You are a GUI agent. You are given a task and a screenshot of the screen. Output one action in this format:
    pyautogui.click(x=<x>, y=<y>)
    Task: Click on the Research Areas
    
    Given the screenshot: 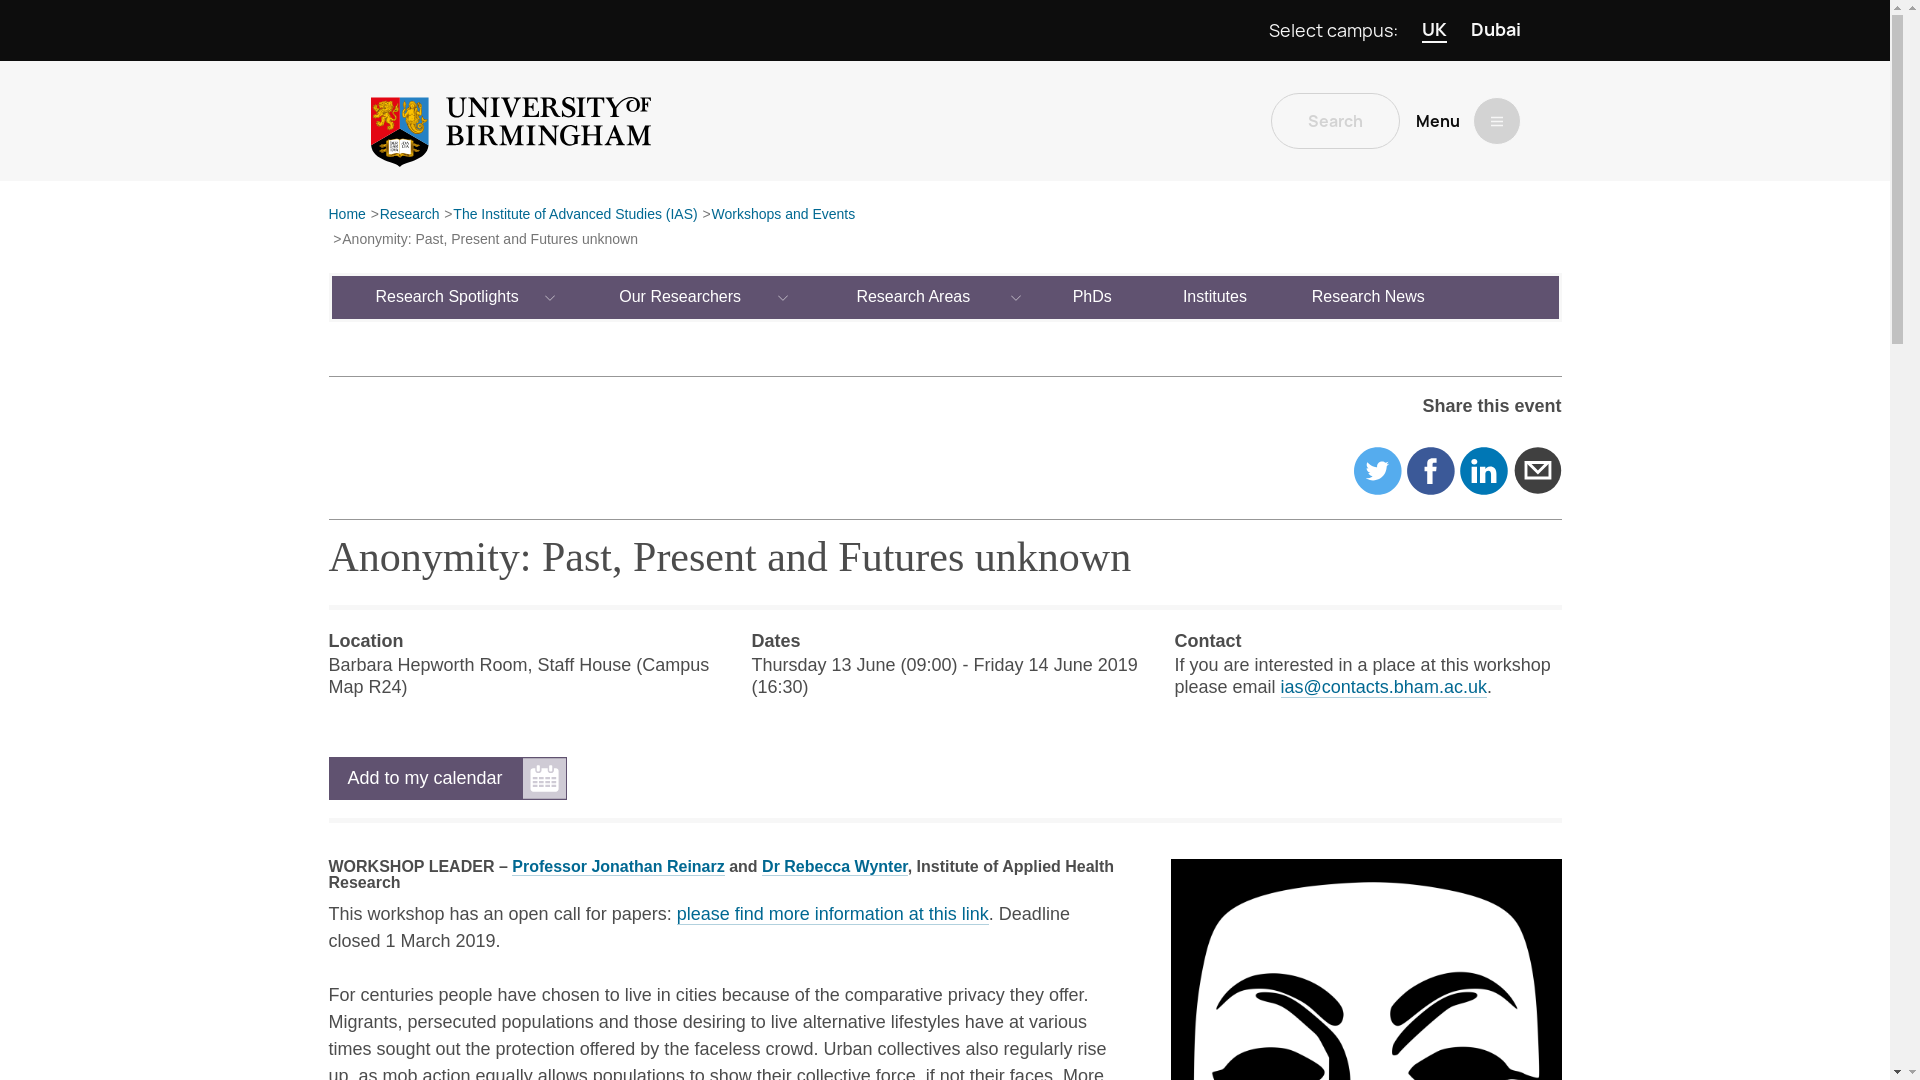 What is the action you would take?
    pyautogui.click(x=914, y=296)
    